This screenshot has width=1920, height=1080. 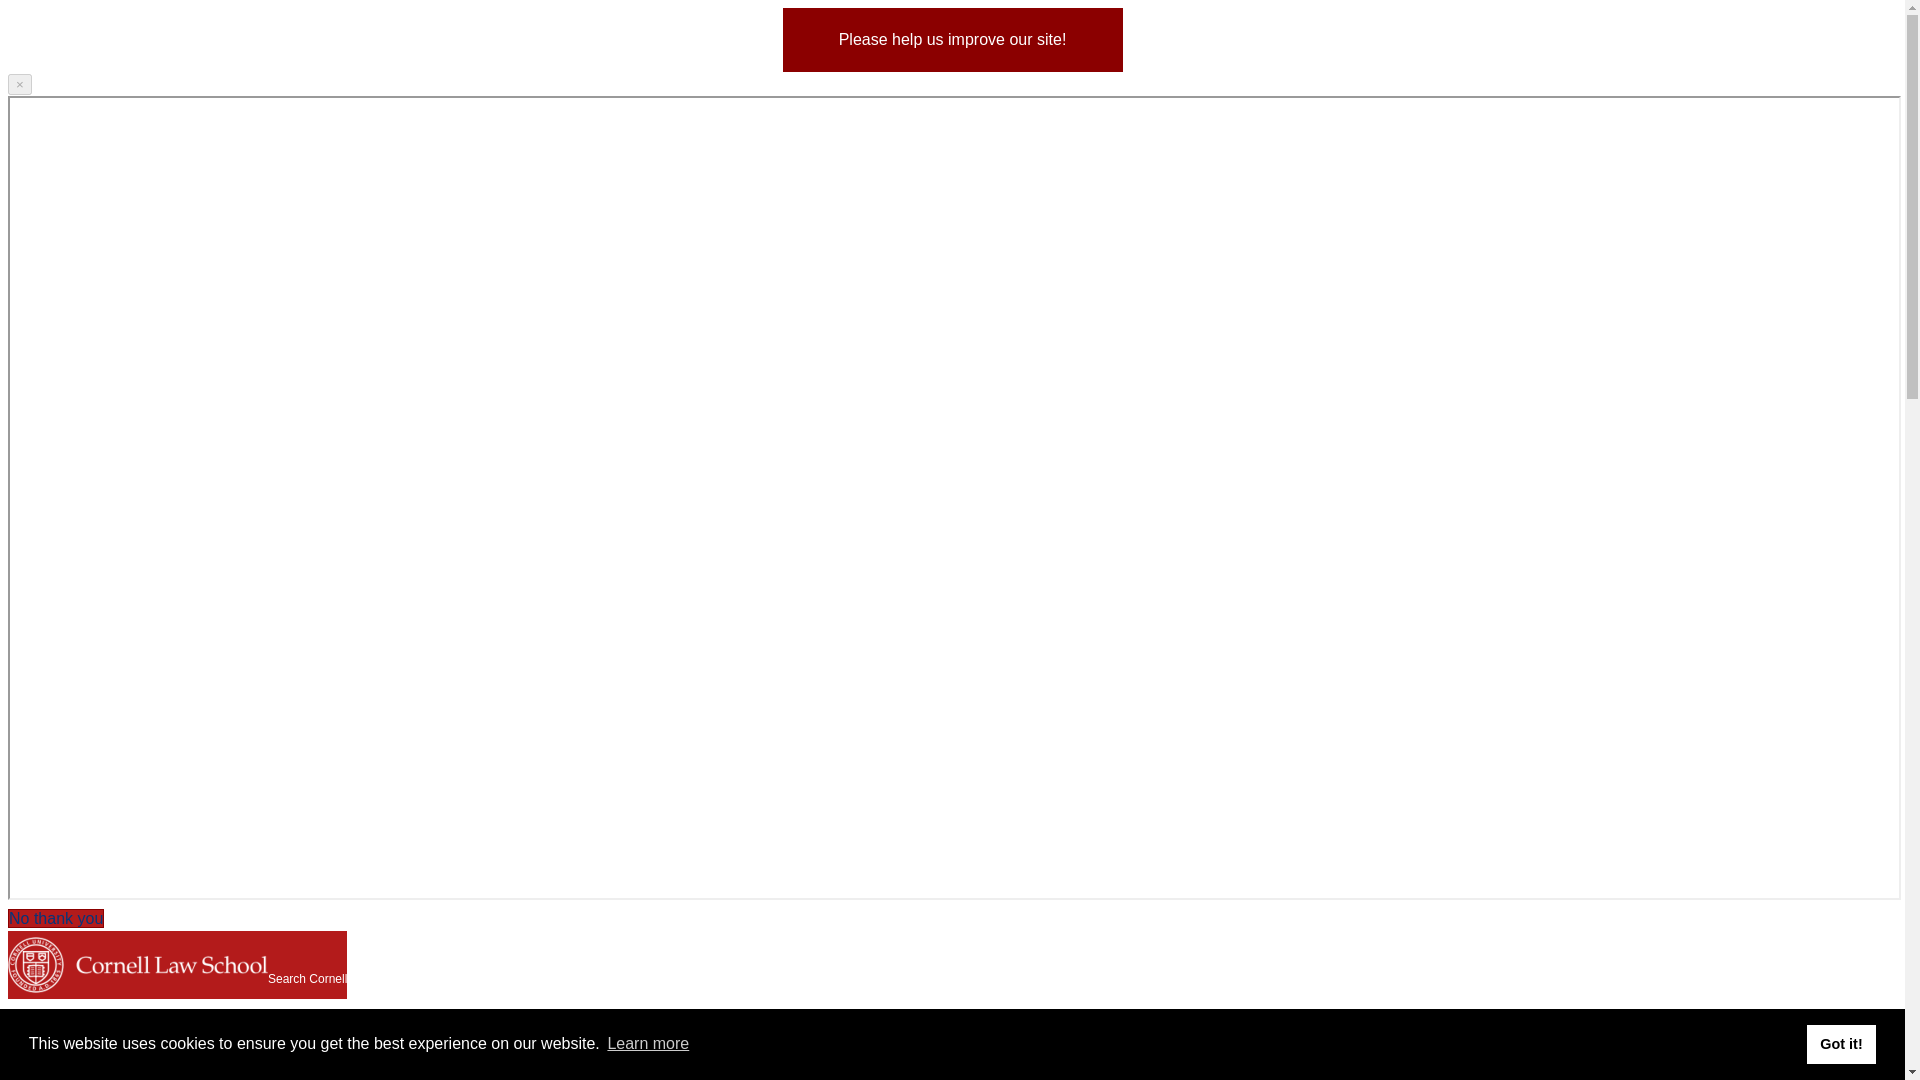 What do you see at coordinates (86, 1030) in the screenshot?
I see `Toggle navigation` at bounding box center [86, 1030].